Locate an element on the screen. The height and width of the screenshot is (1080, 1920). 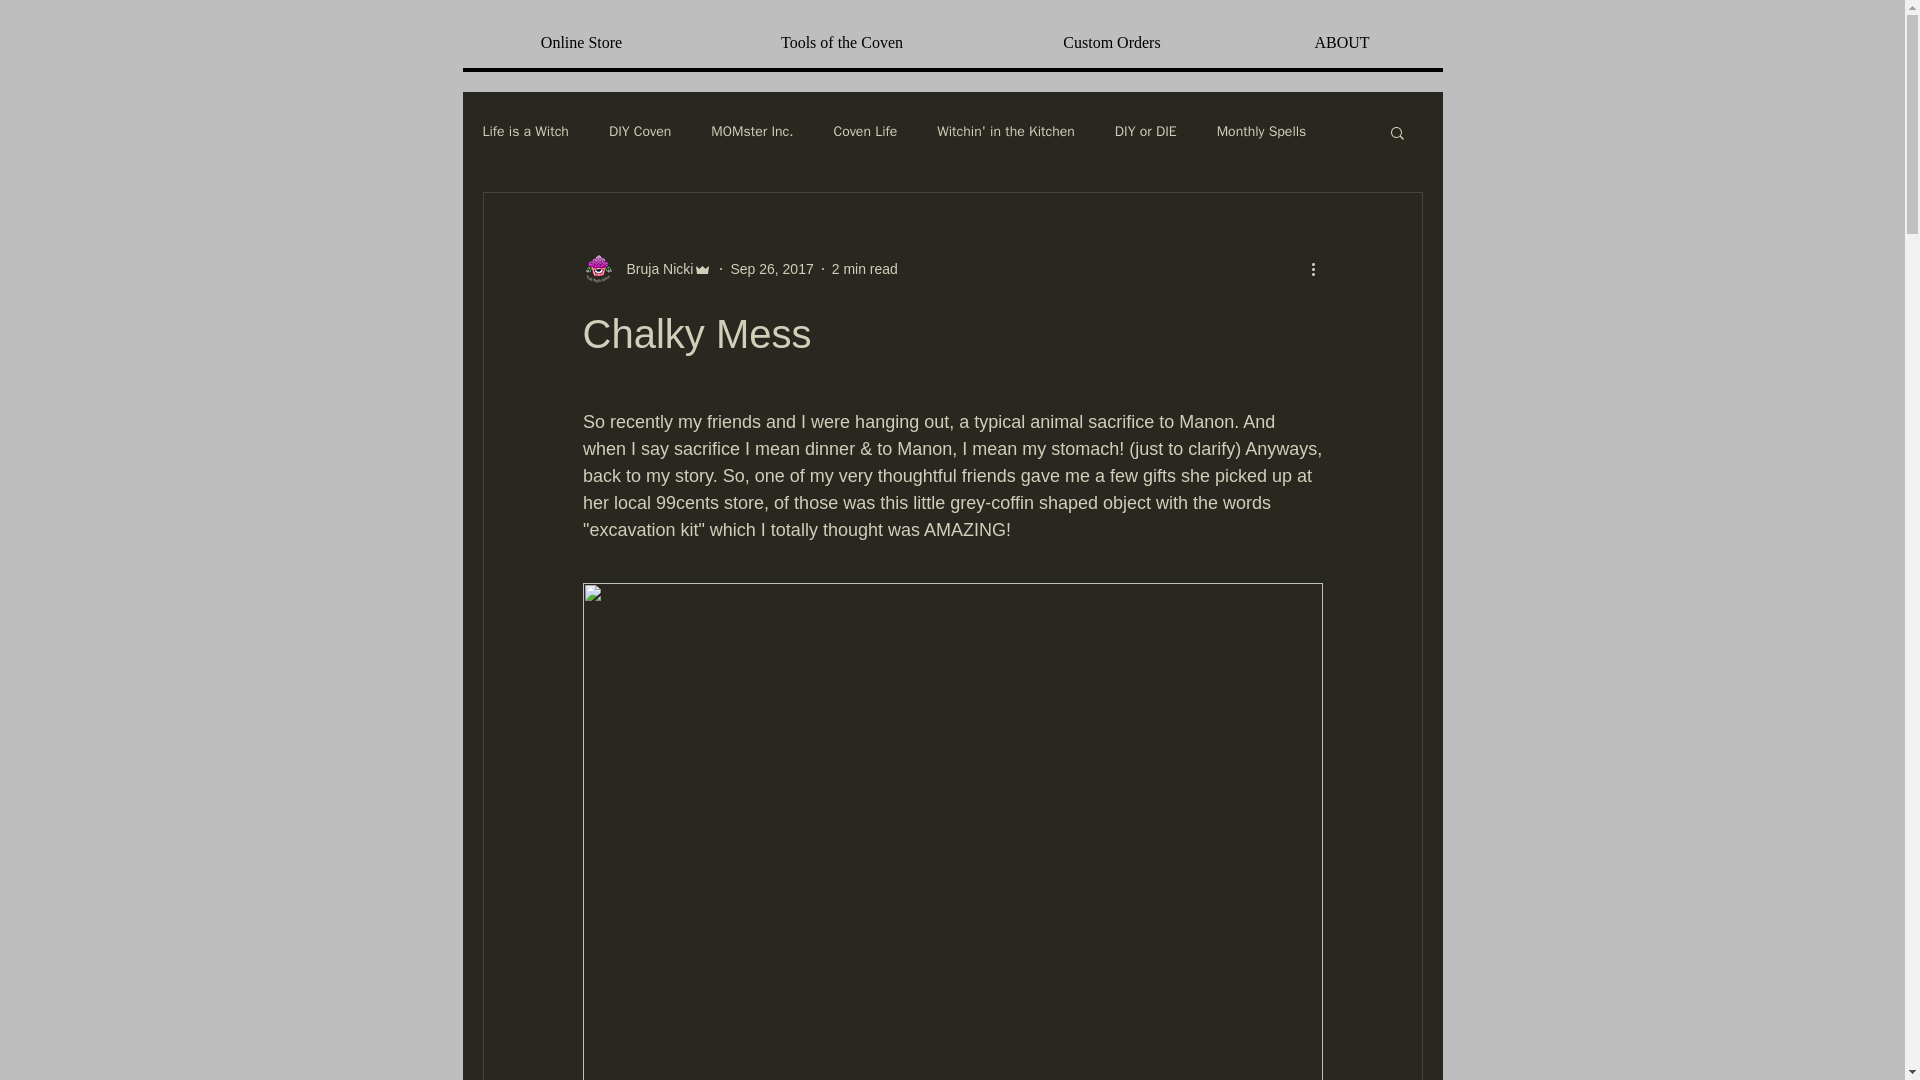
DIY Coven is located at coordinates (639, 132).